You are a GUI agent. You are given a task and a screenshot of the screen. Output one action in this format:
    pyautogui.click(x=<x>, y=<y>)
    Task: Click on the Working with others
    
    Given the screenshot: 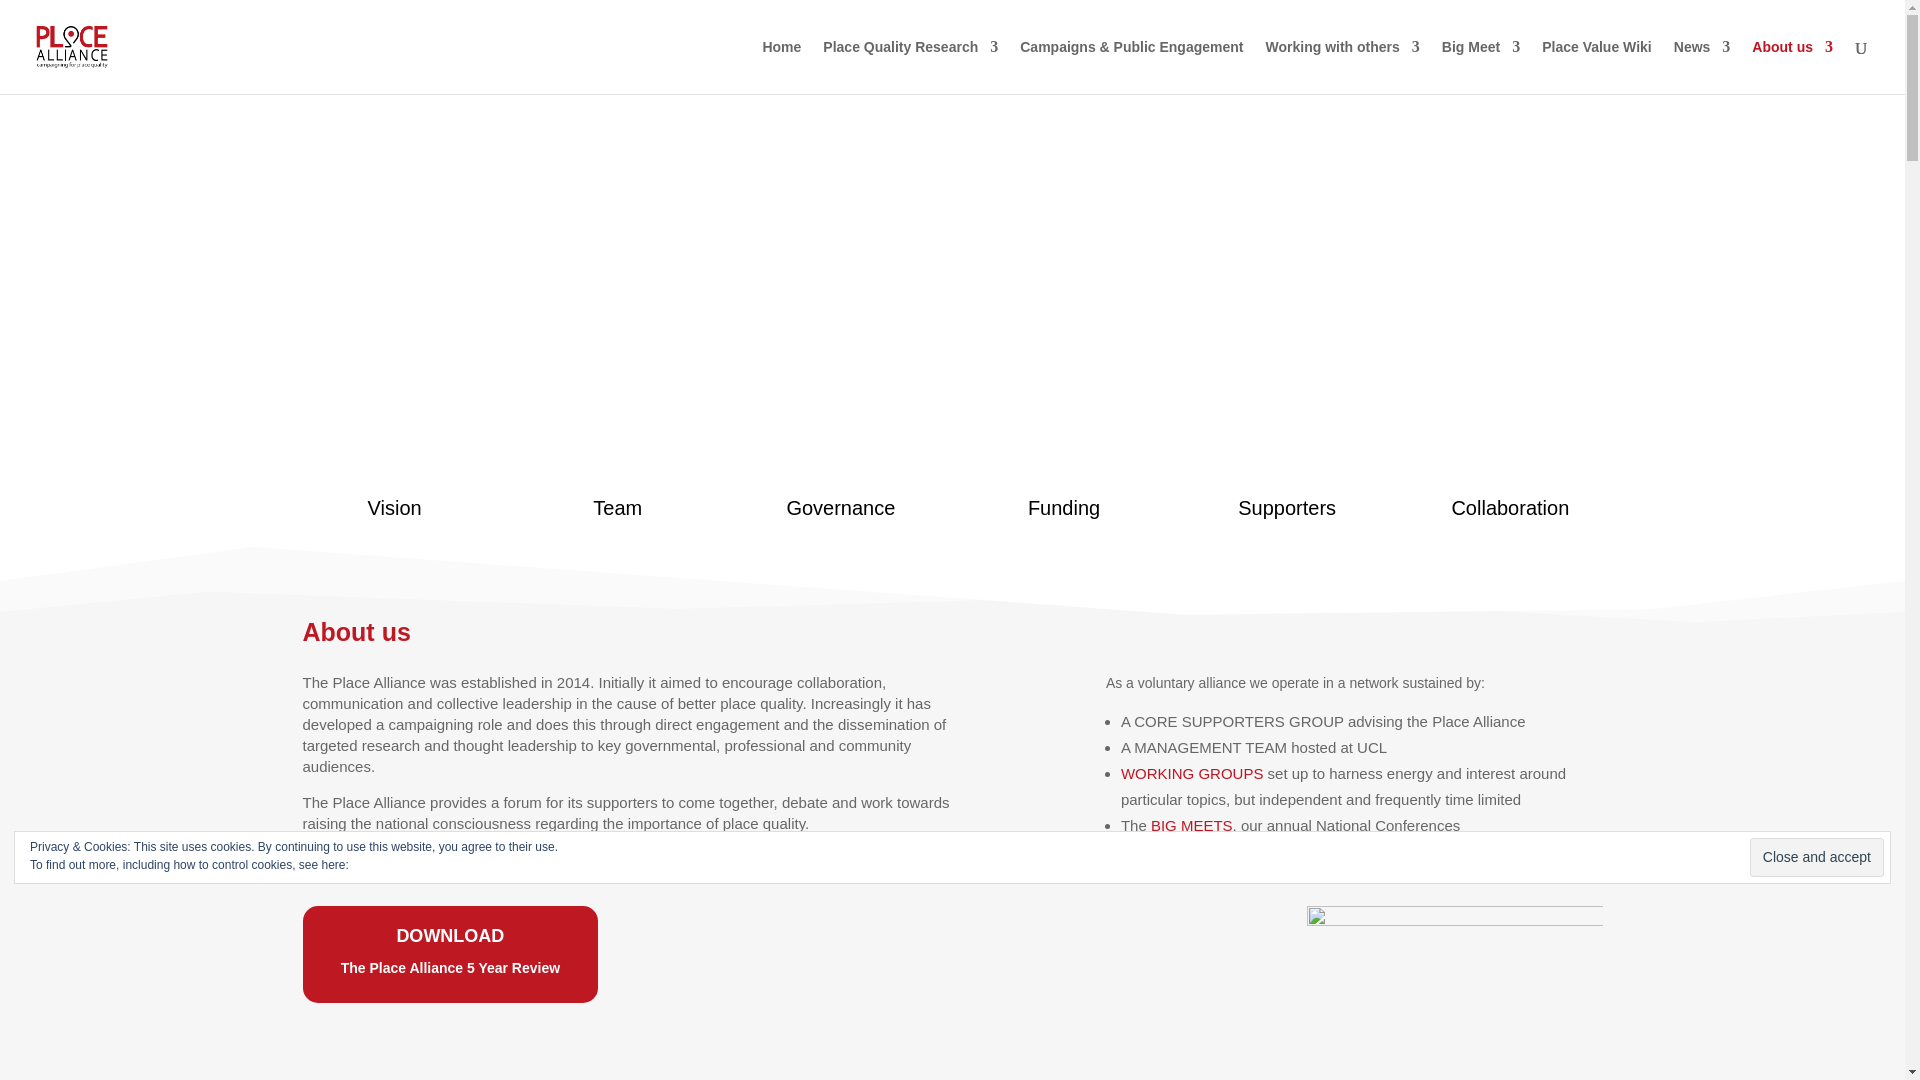 What is the action you would take?
    pyautogui.click(x=1342, y=66)
    